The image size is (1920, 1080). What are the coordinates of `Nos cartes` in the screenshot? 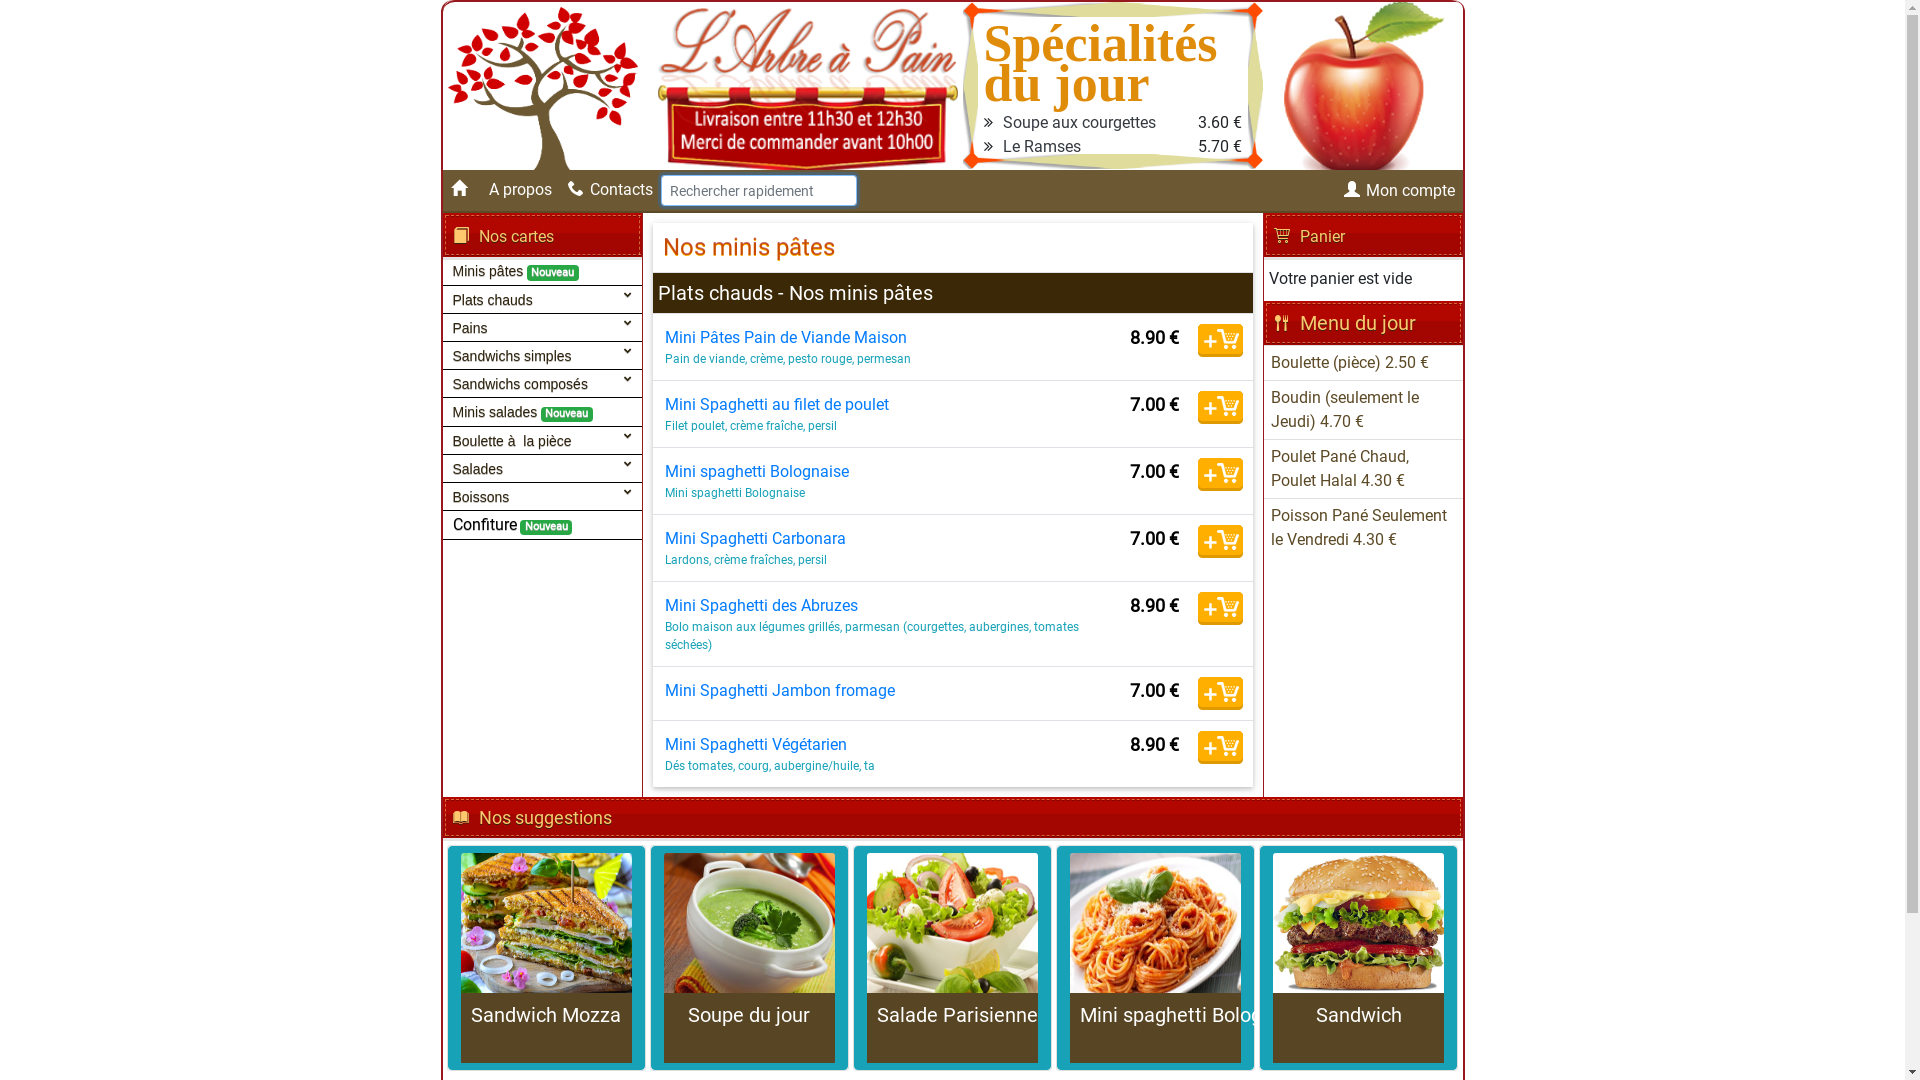 It's located at (502, 236).